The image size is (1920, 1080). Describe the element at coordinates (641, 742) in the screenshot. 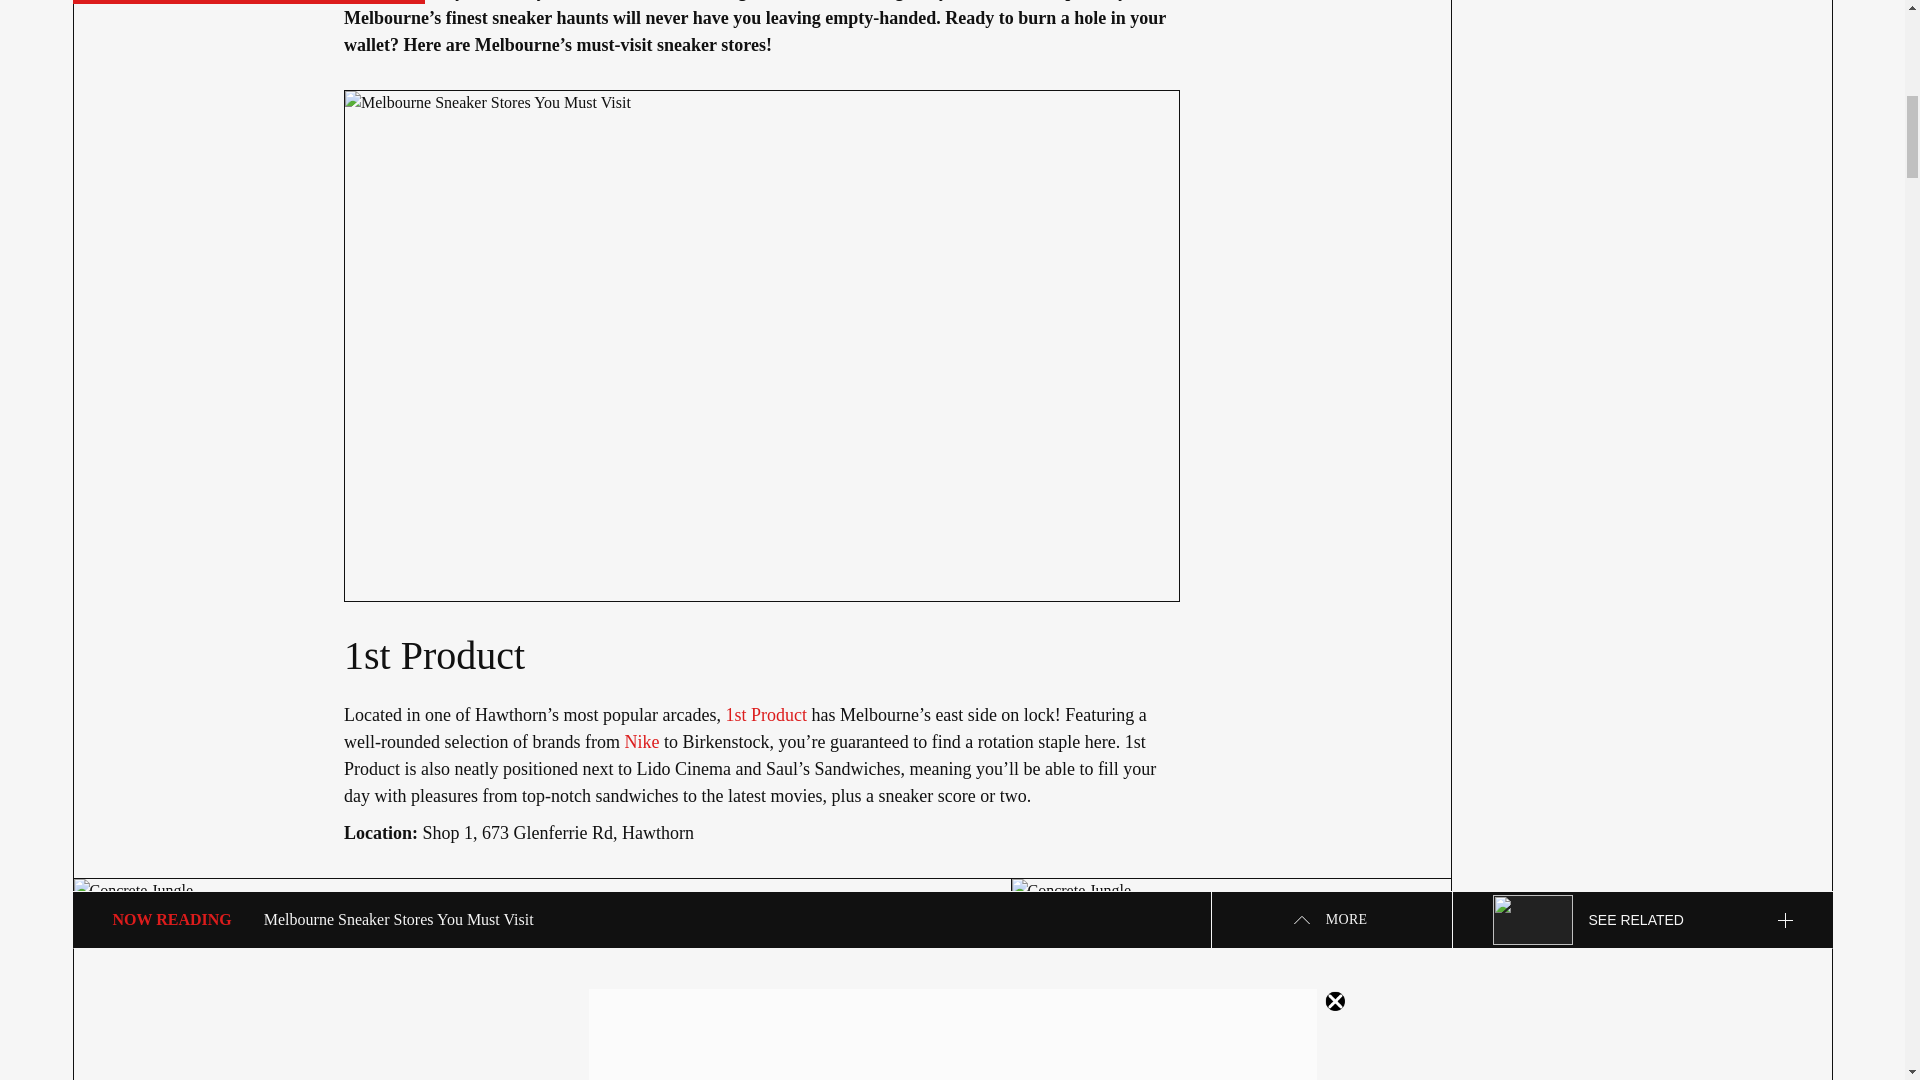

I see `Nike` at that location.